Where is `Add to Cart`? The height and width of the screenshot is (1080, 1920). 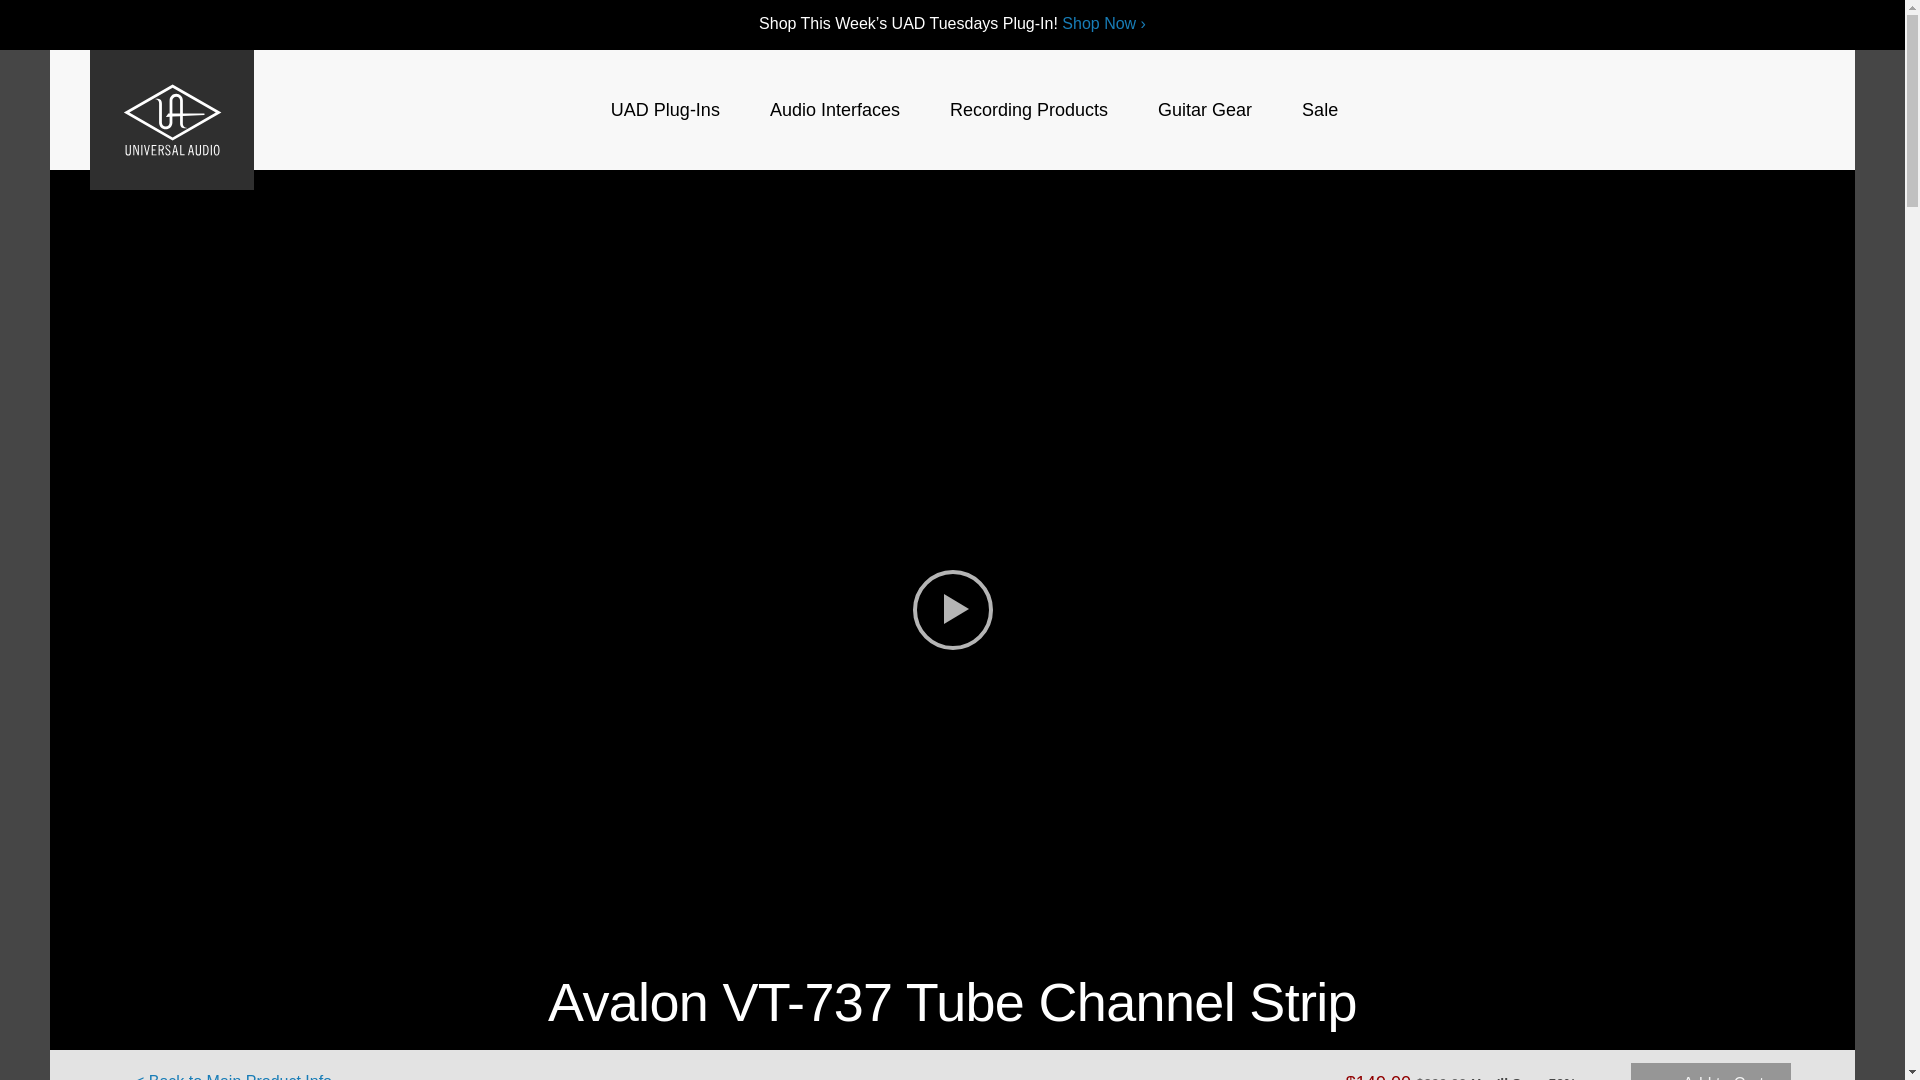
Add to Cart is located at coordinates (1710, 1071).